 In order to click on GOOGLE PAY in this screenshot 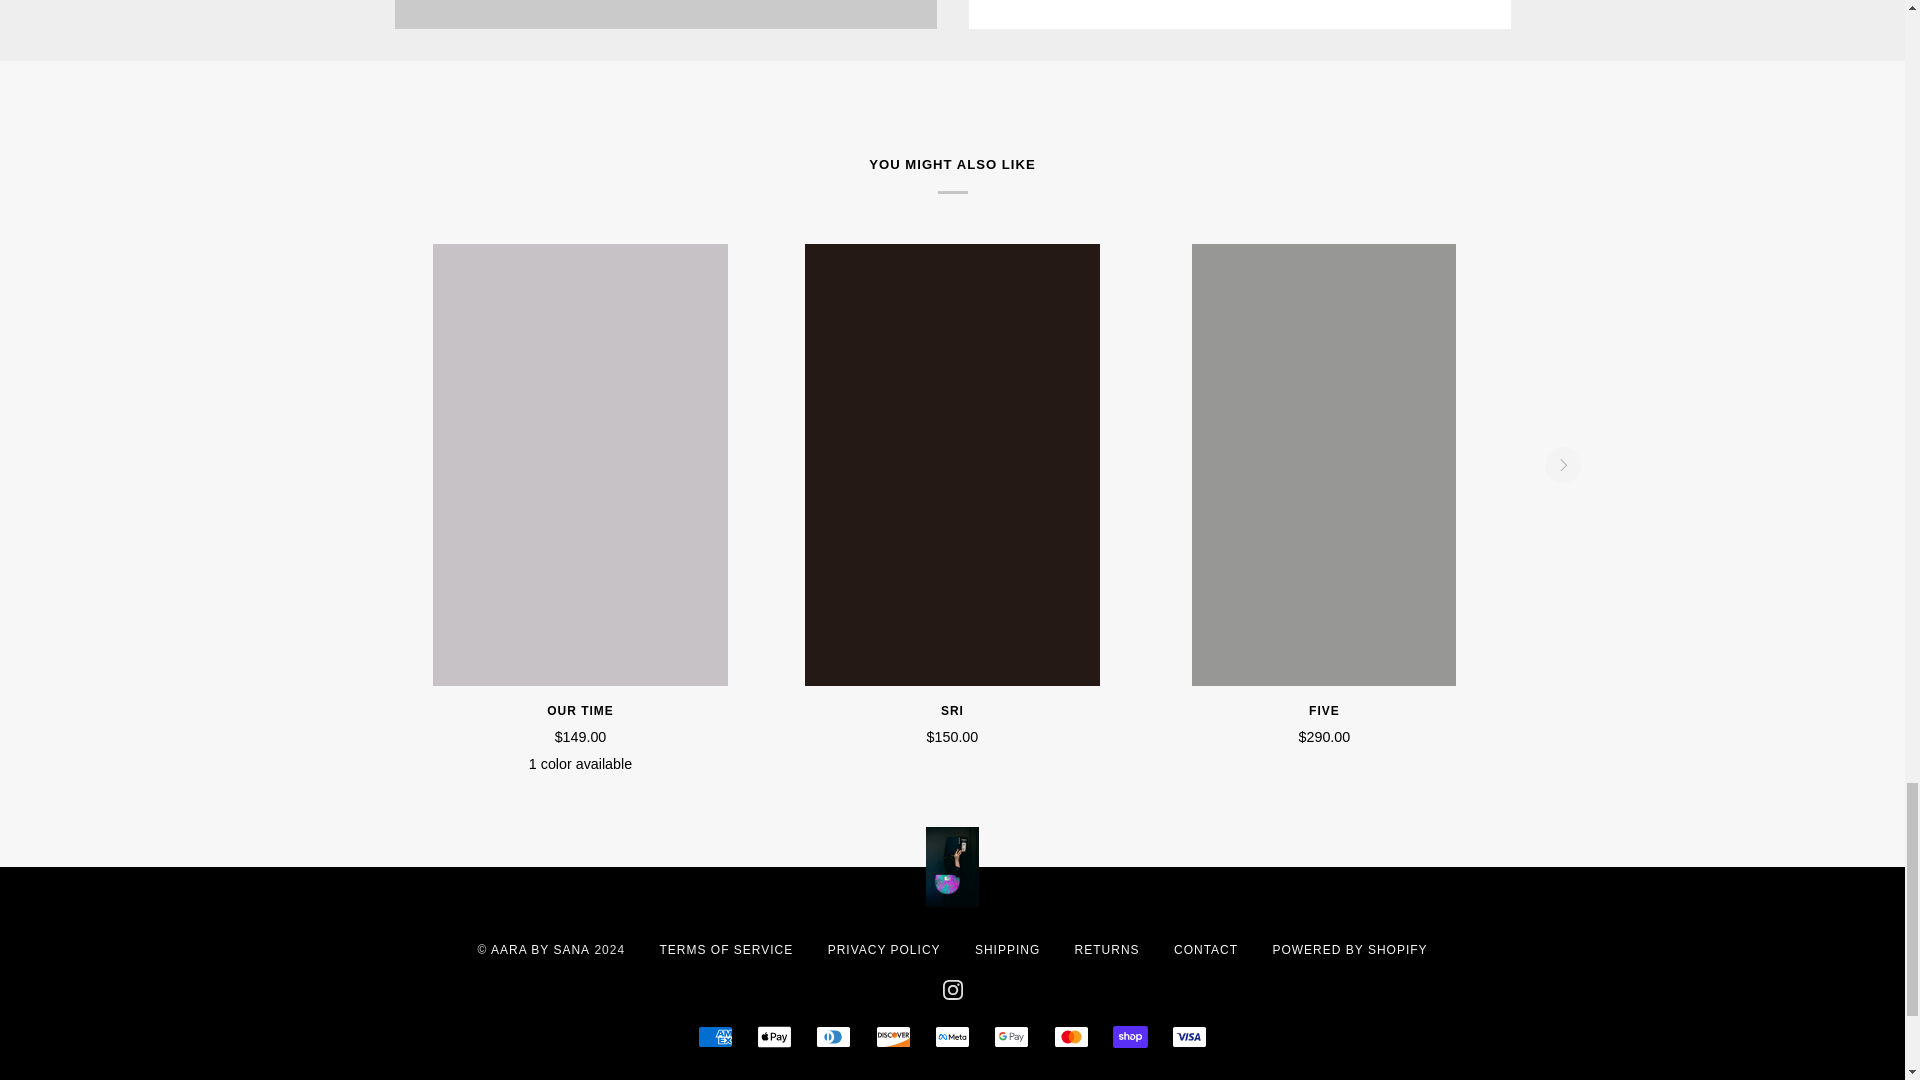, I will do `click(1012, 1036)`.